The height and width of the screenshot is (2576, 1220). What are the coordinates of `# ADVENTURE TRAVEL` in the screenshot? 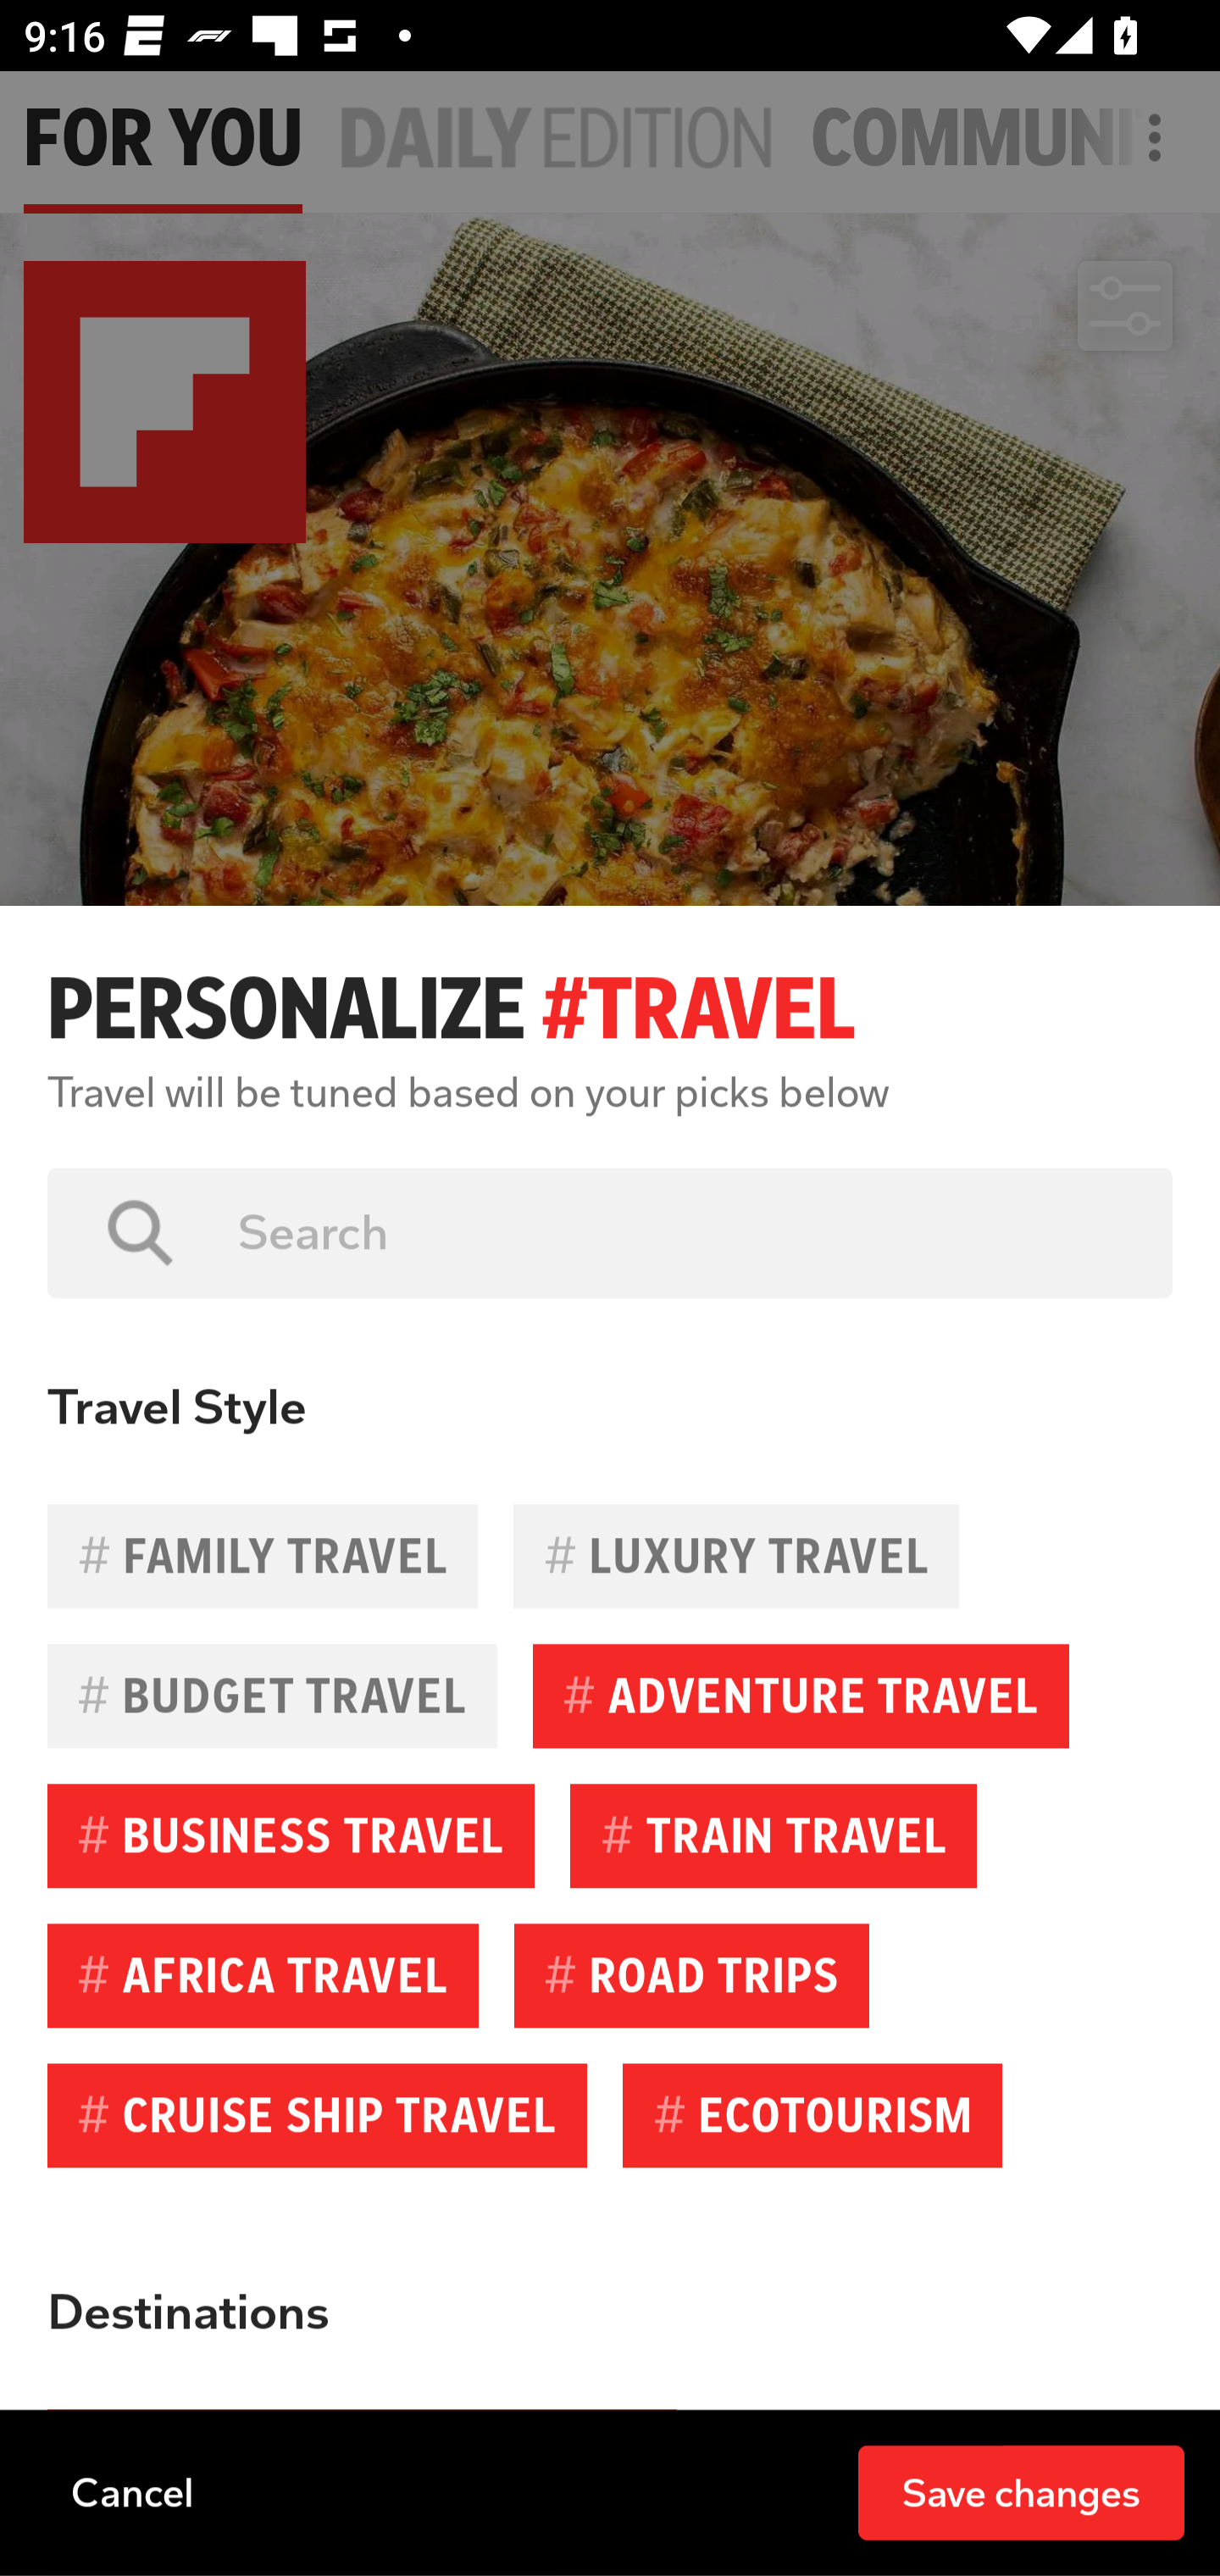 It's located at (801, 1696).